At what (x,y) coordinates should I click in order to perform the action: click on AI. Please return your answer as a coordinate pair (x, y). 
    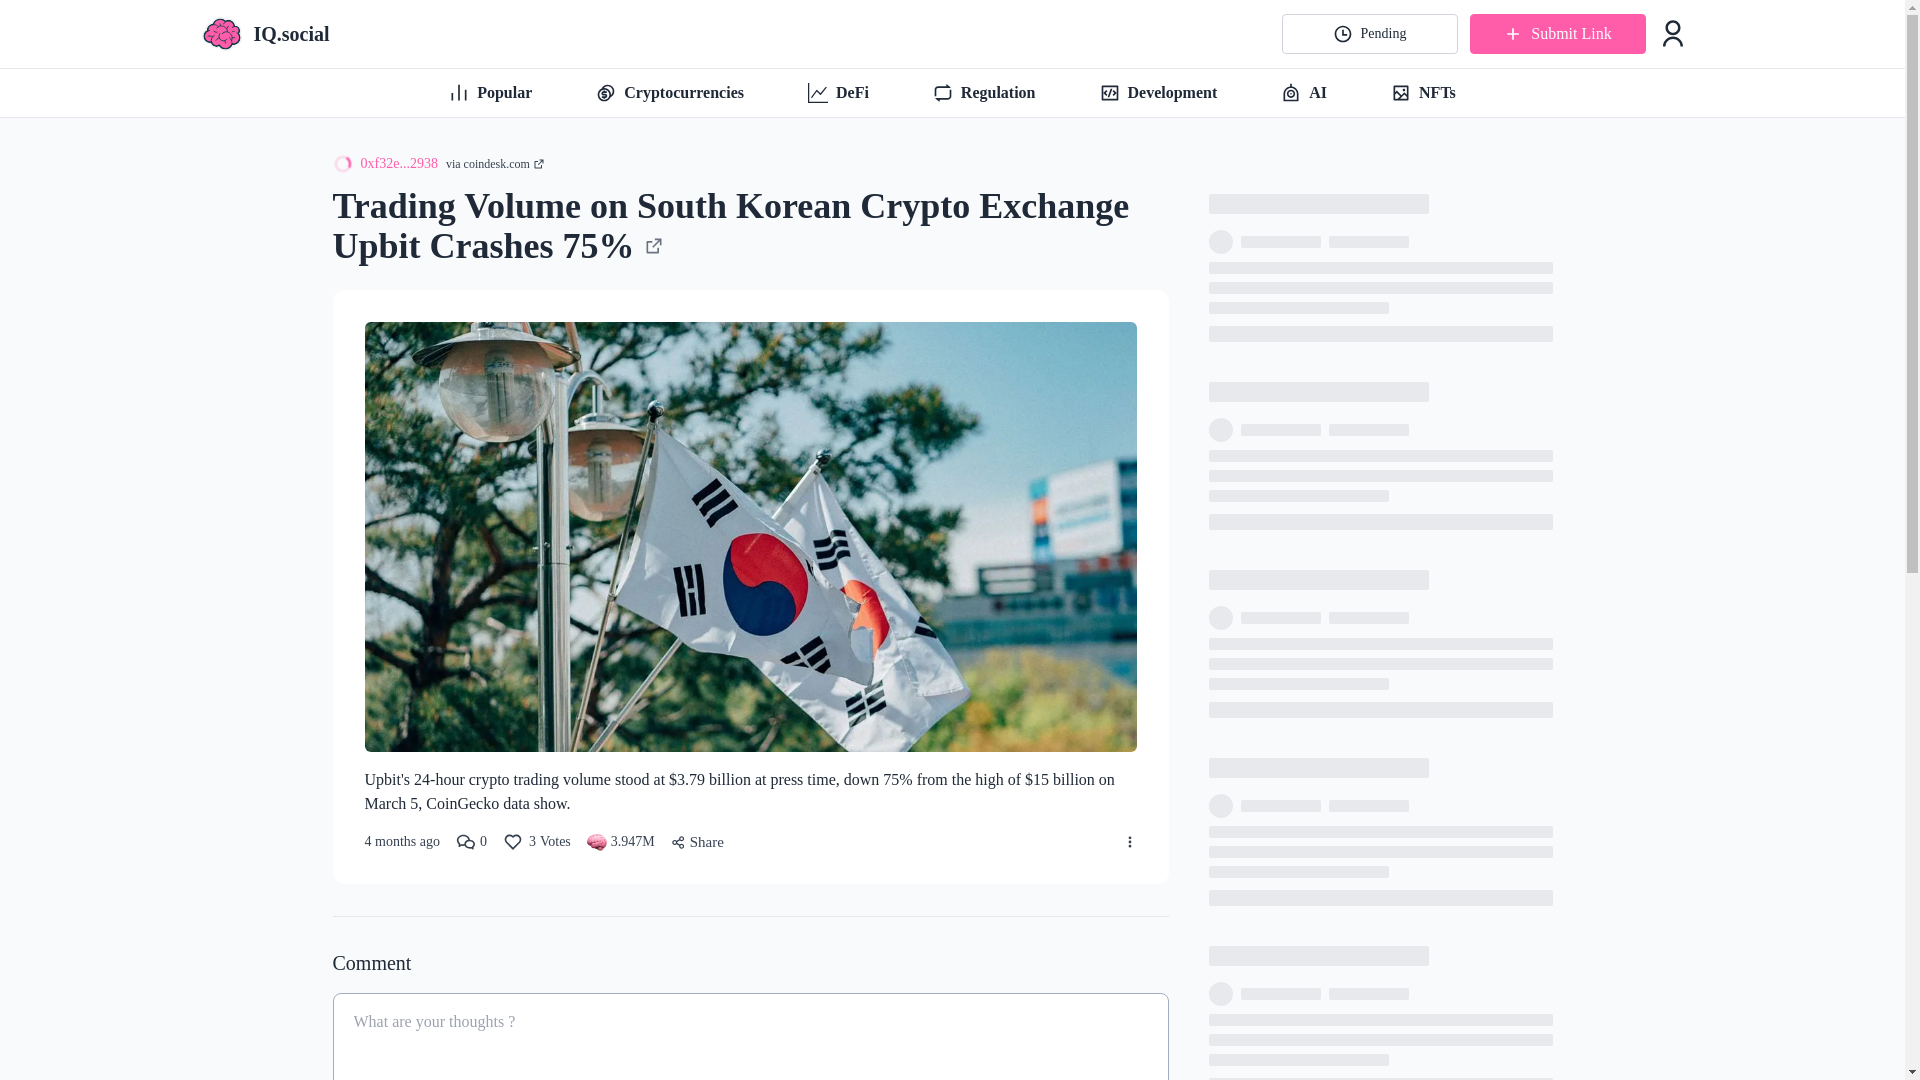
    Looking at the image, I should click on (838, 92).